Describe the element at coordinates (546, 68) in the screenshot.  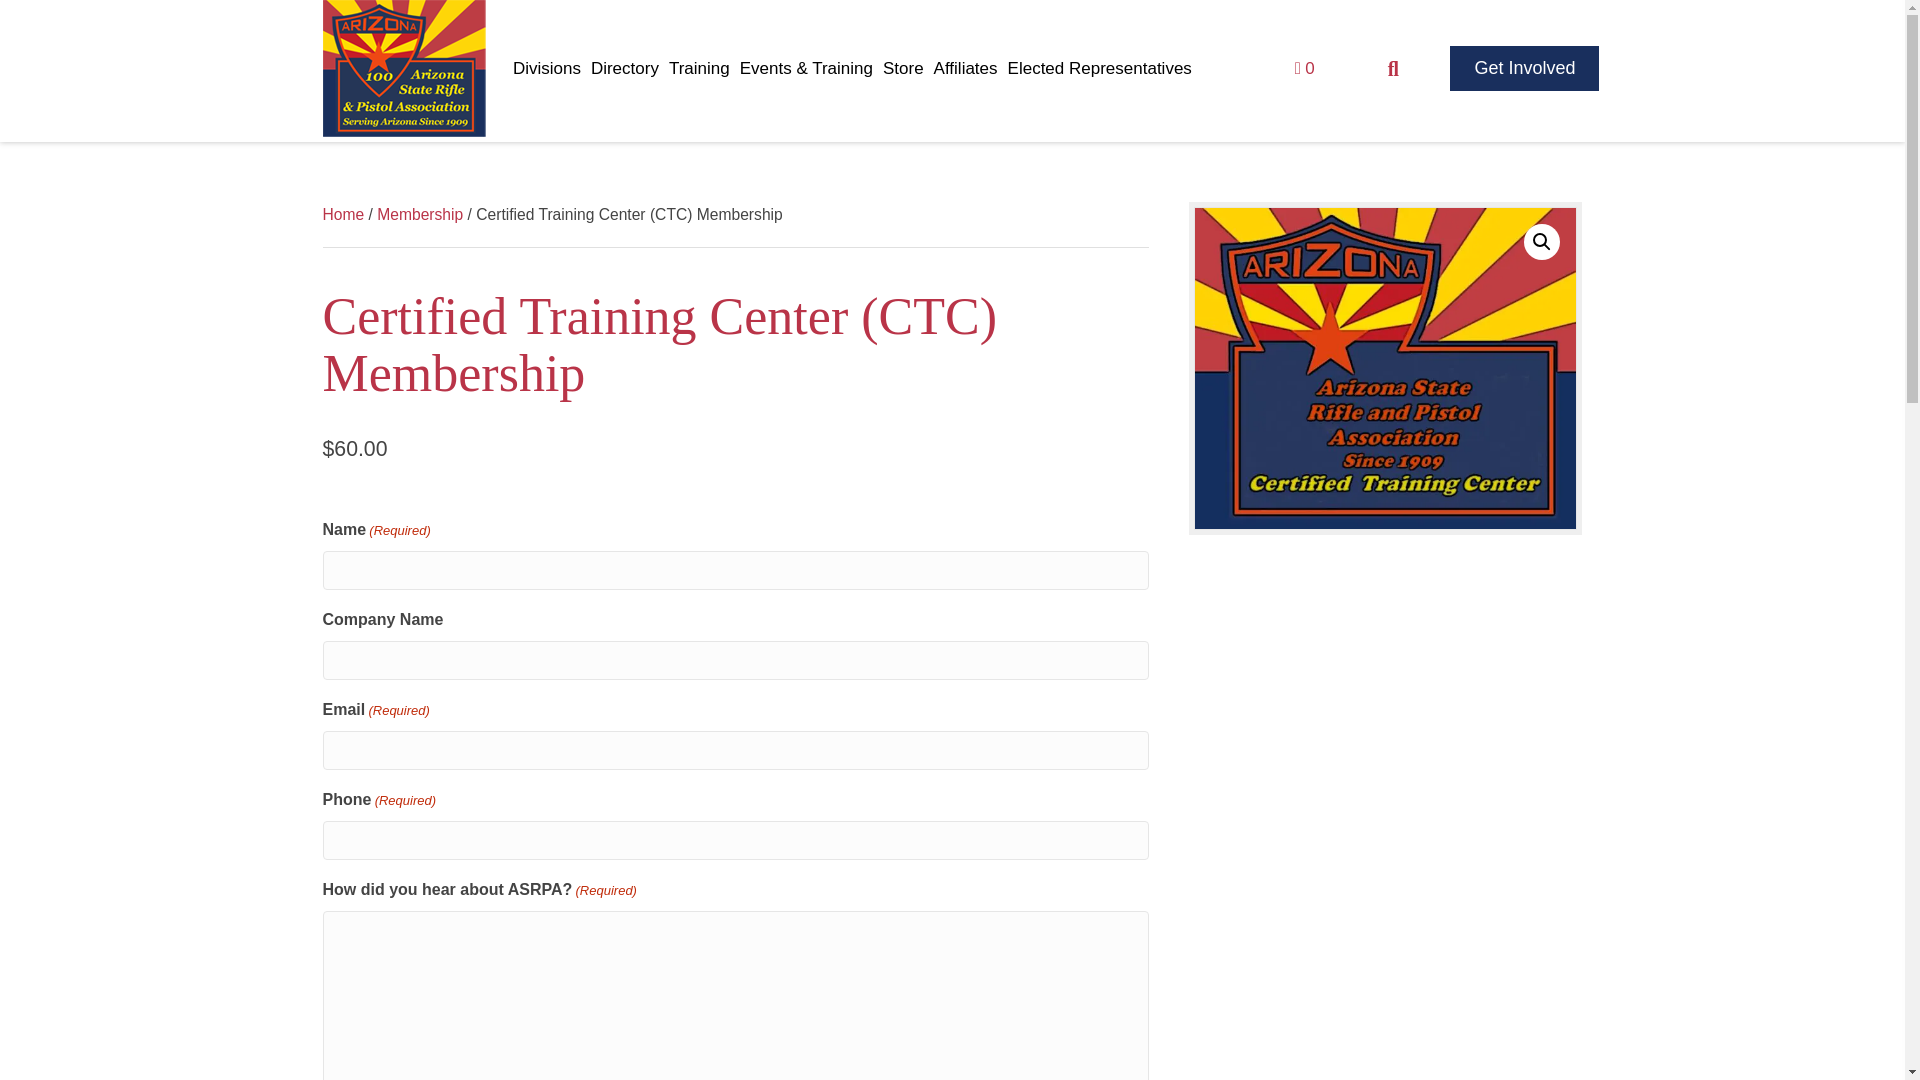
I see `Divisions` at that location.